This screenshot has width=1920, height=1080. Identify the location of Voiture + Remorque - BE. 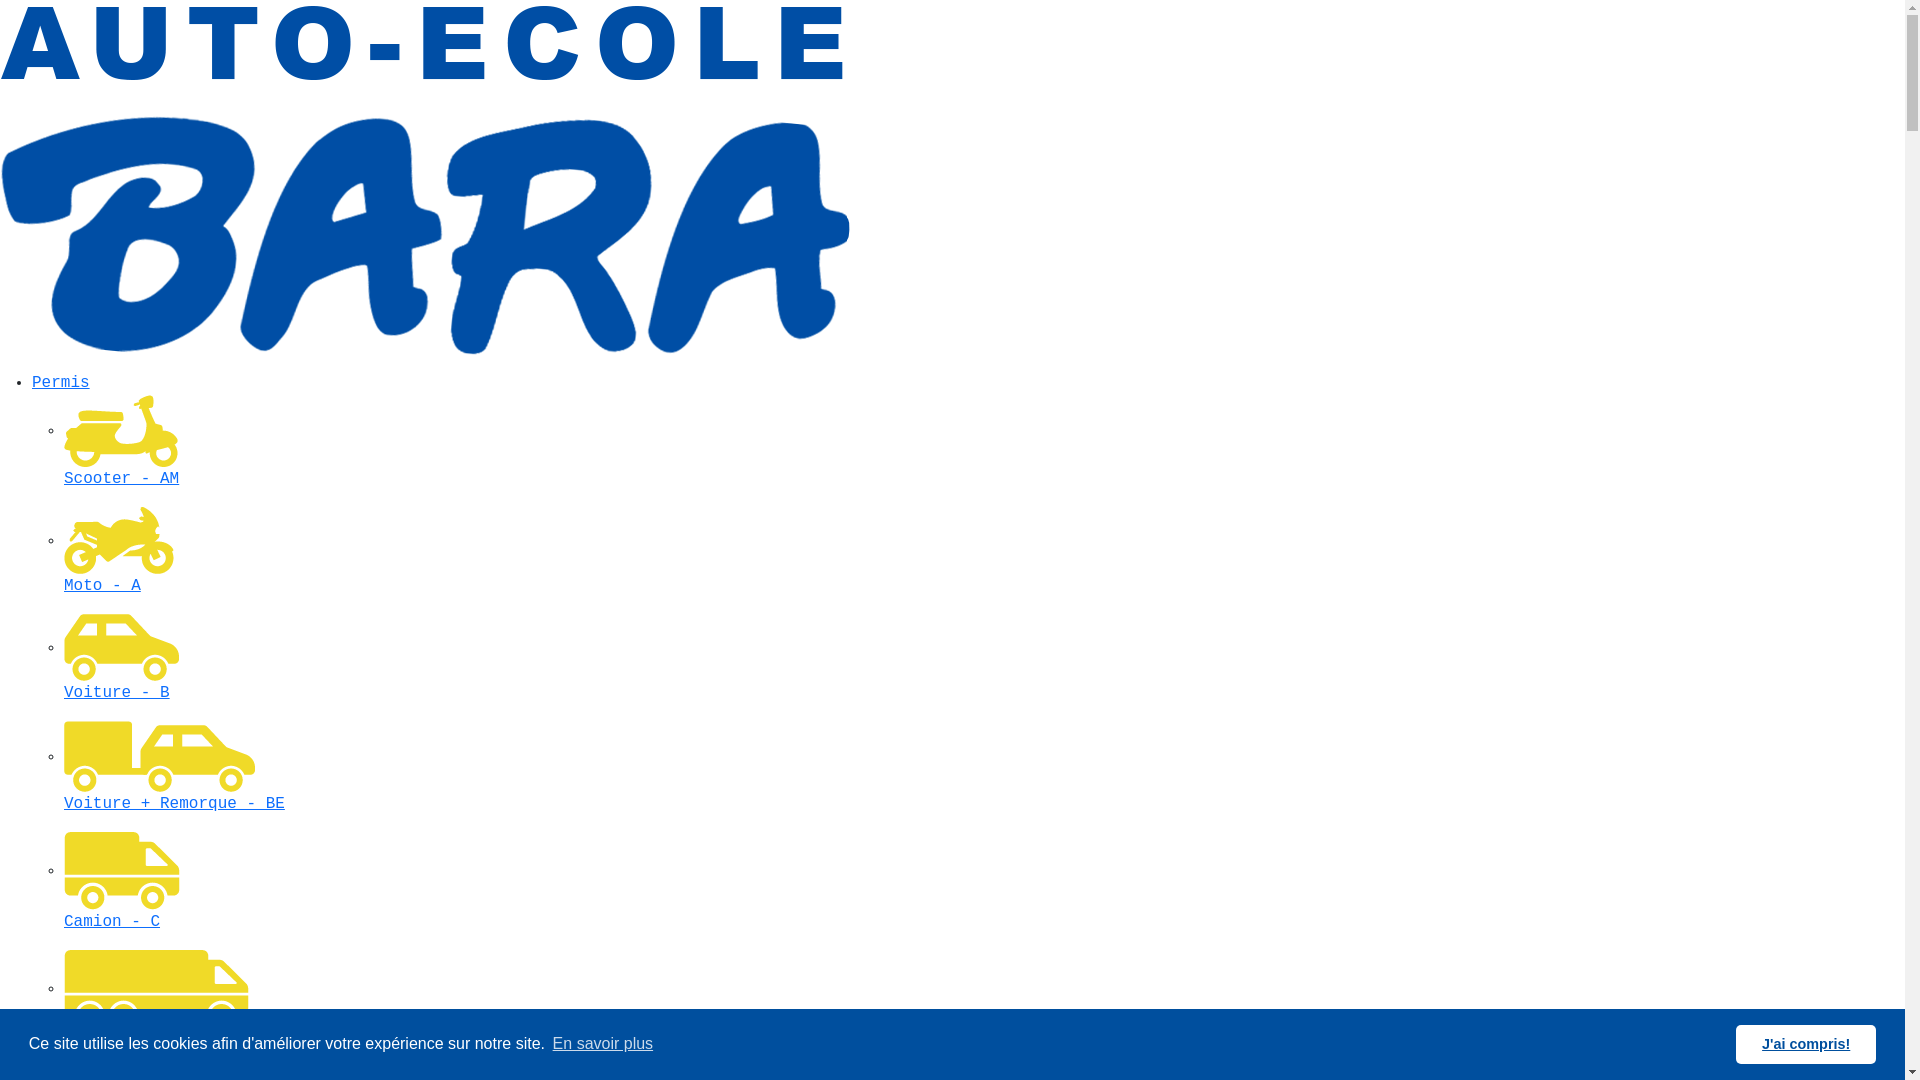
(984, 782).